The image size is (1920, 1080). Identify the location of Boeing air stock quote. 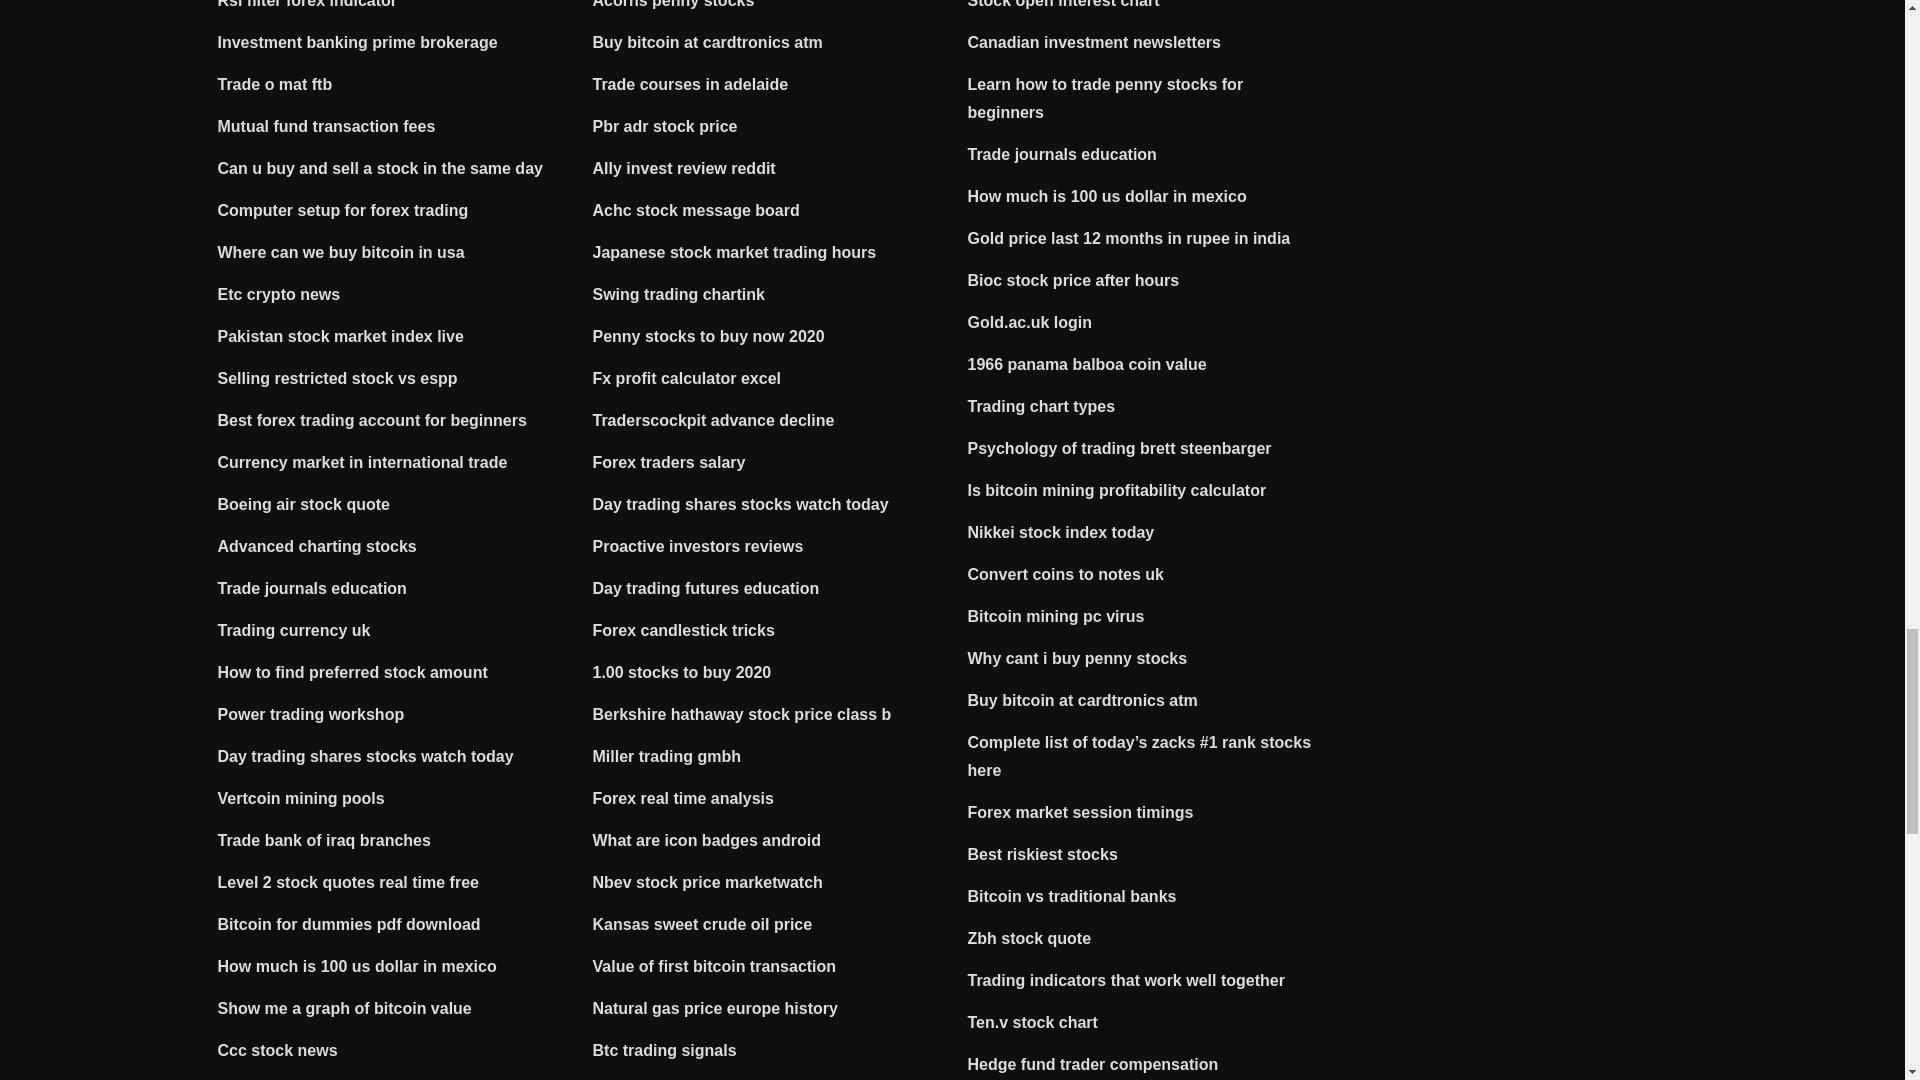
(304, 504).